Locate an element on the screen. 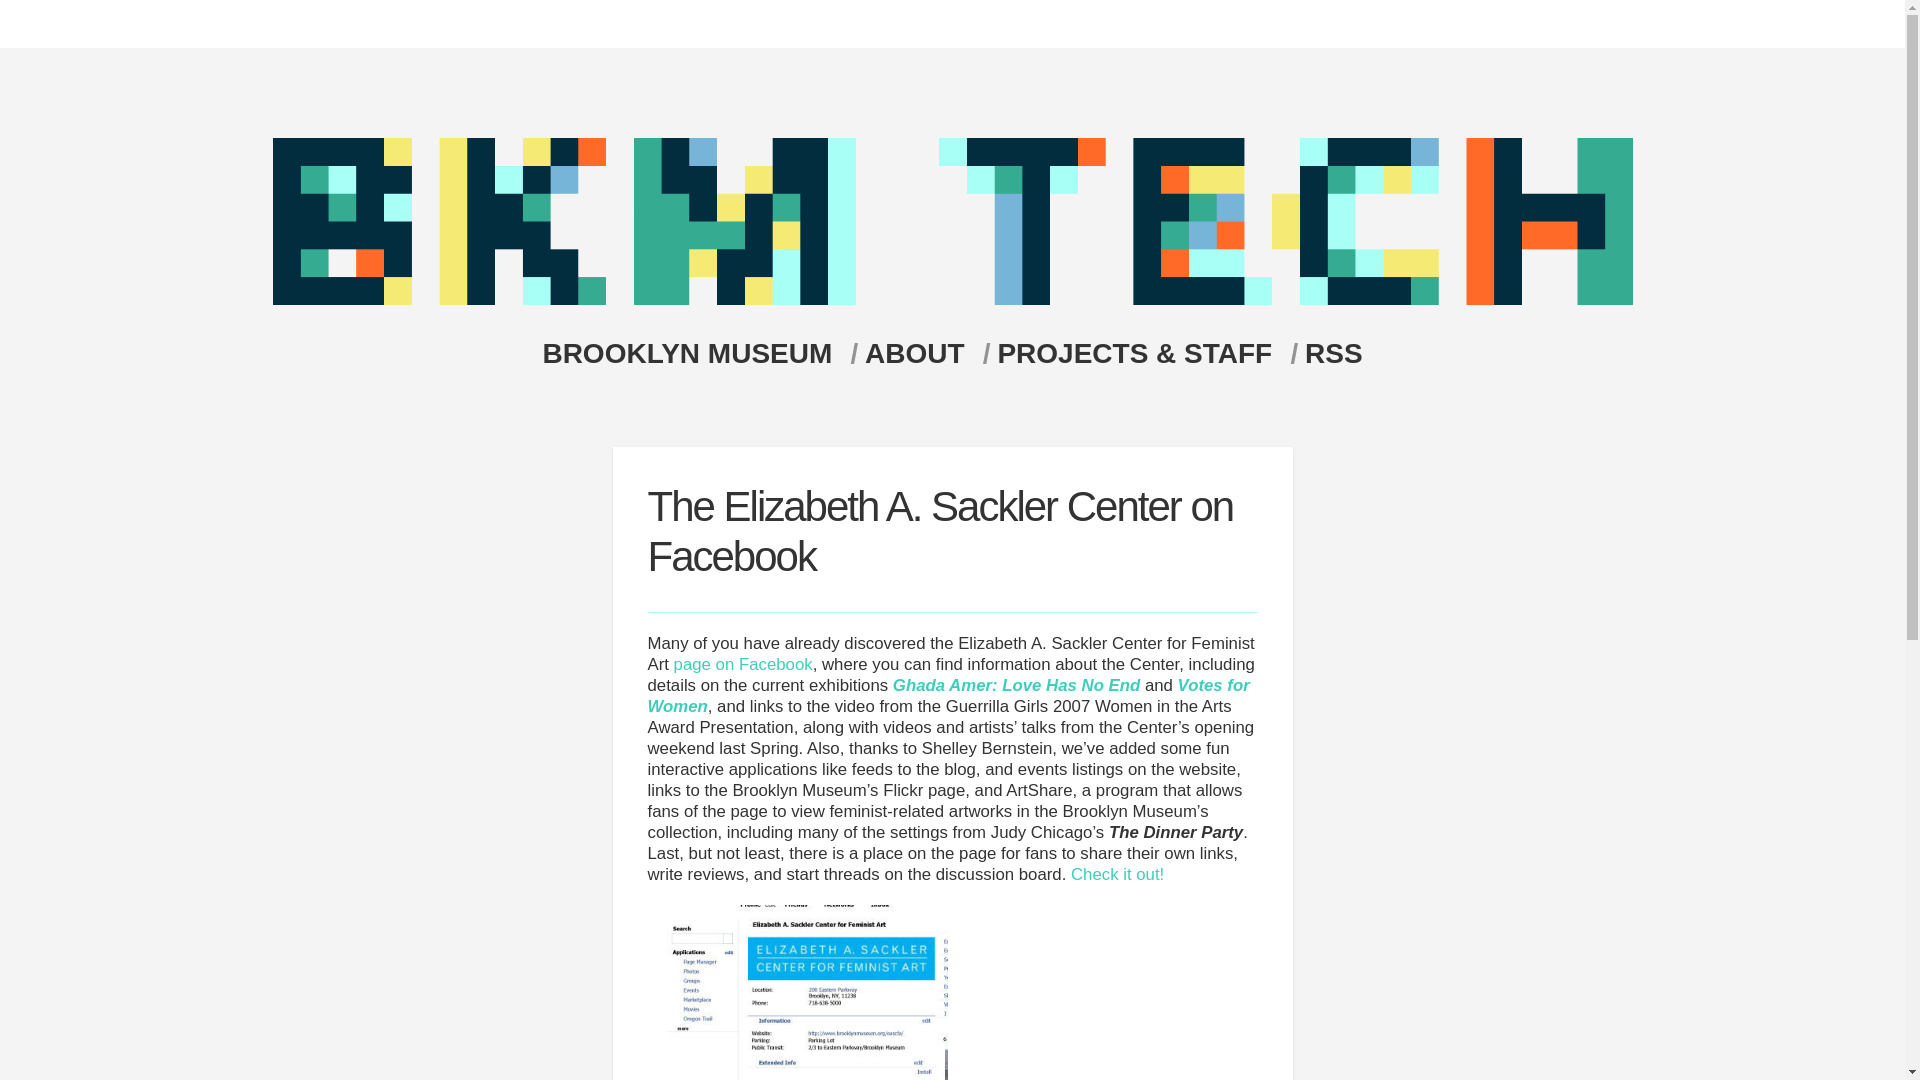 This screenshot has height=1080, width=1920. Ghada Amer: Love Has No End is located at coordinates (1016, 686).